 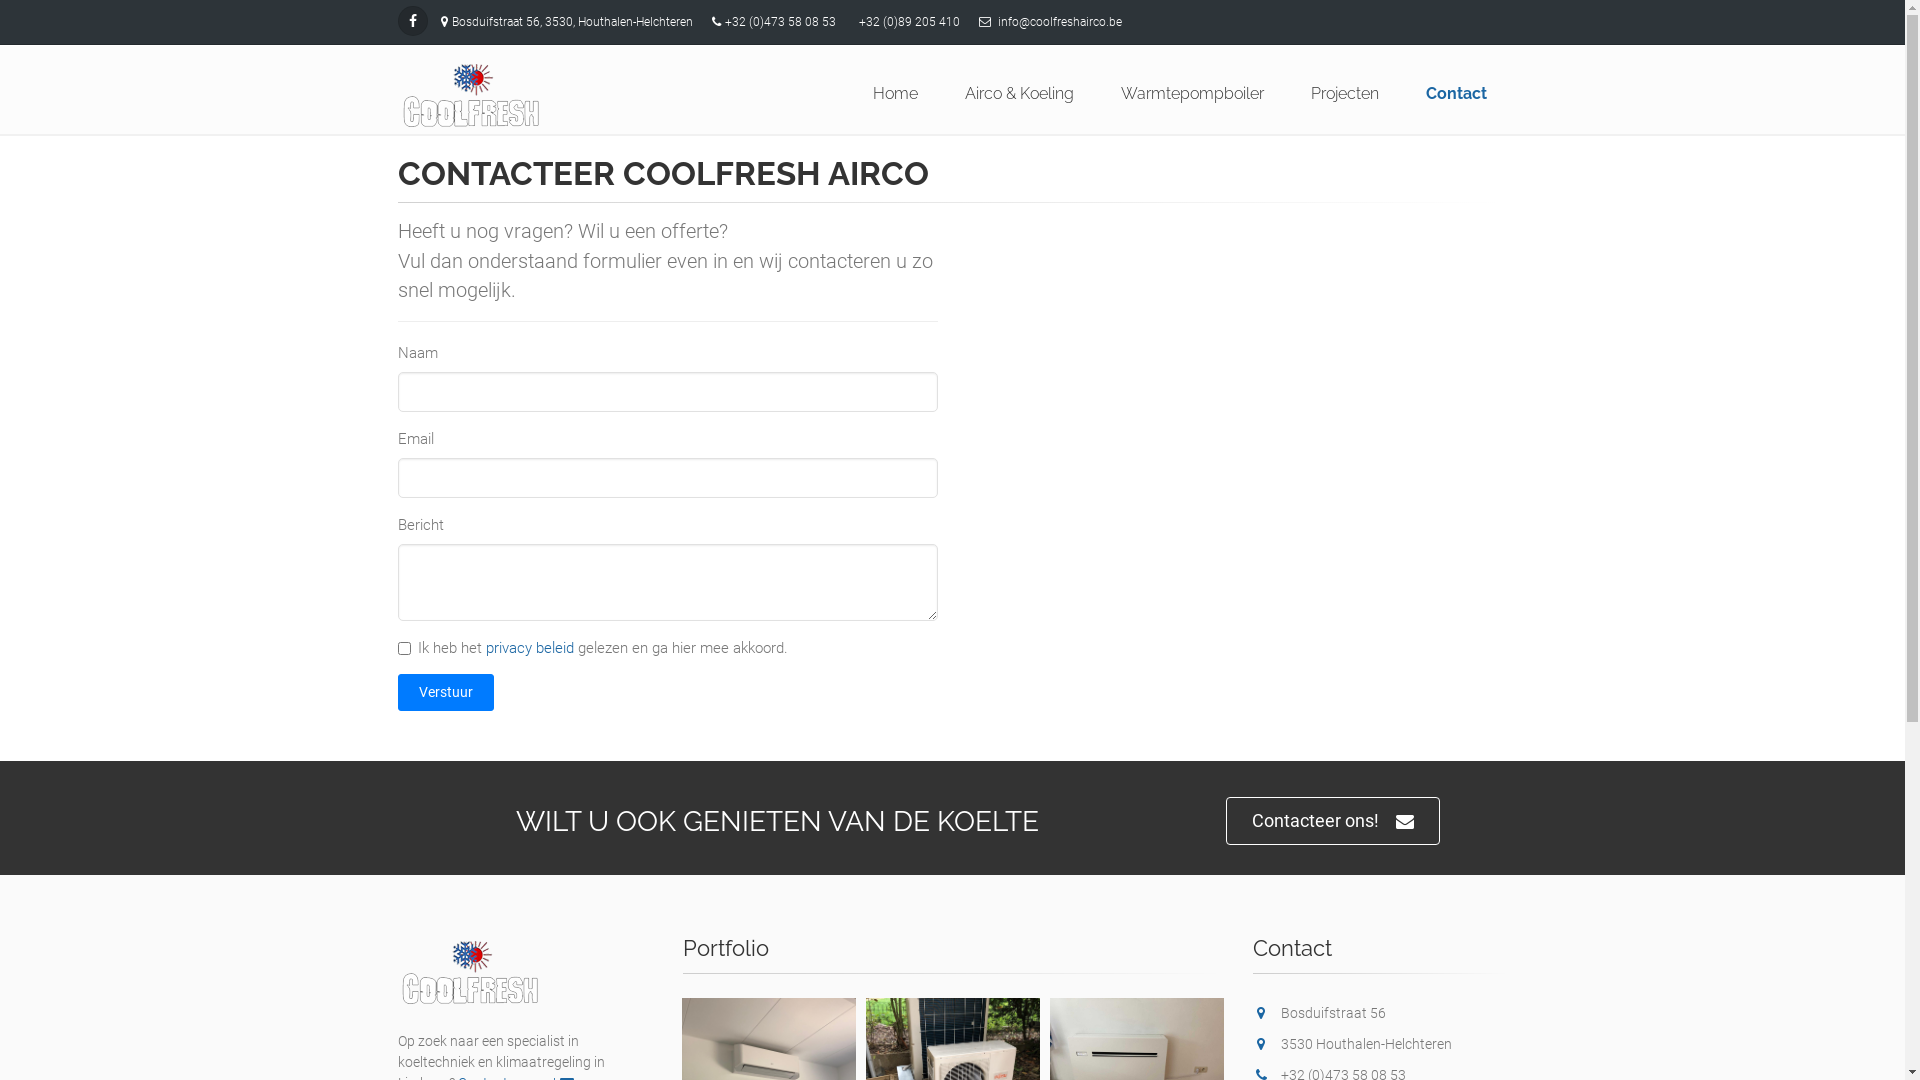 What do you see at coordinates (1021, 94) in the screenshot?
I see `Airco & Koeling` at bounding box center [1021, 94].